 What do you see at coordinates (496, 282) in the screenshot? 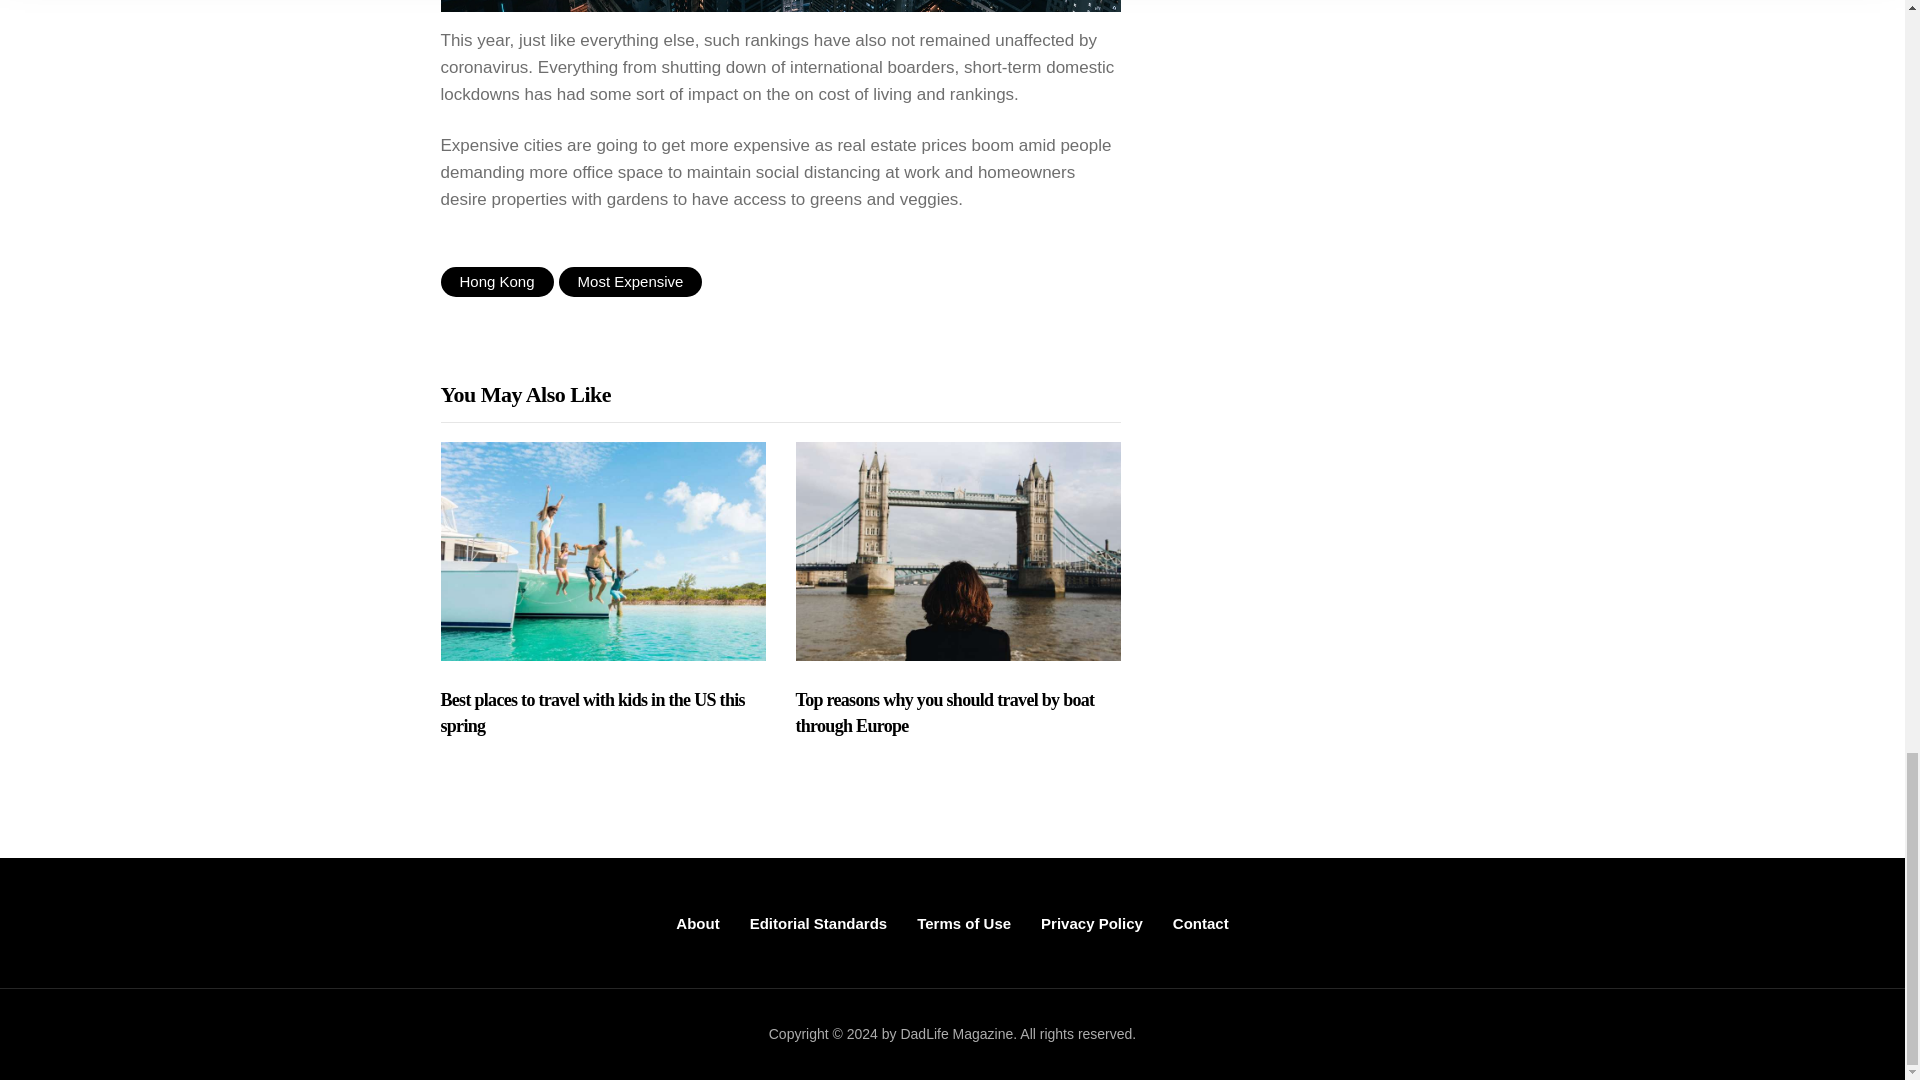
I see `Hong Kong` at bounding box center [496, 282].